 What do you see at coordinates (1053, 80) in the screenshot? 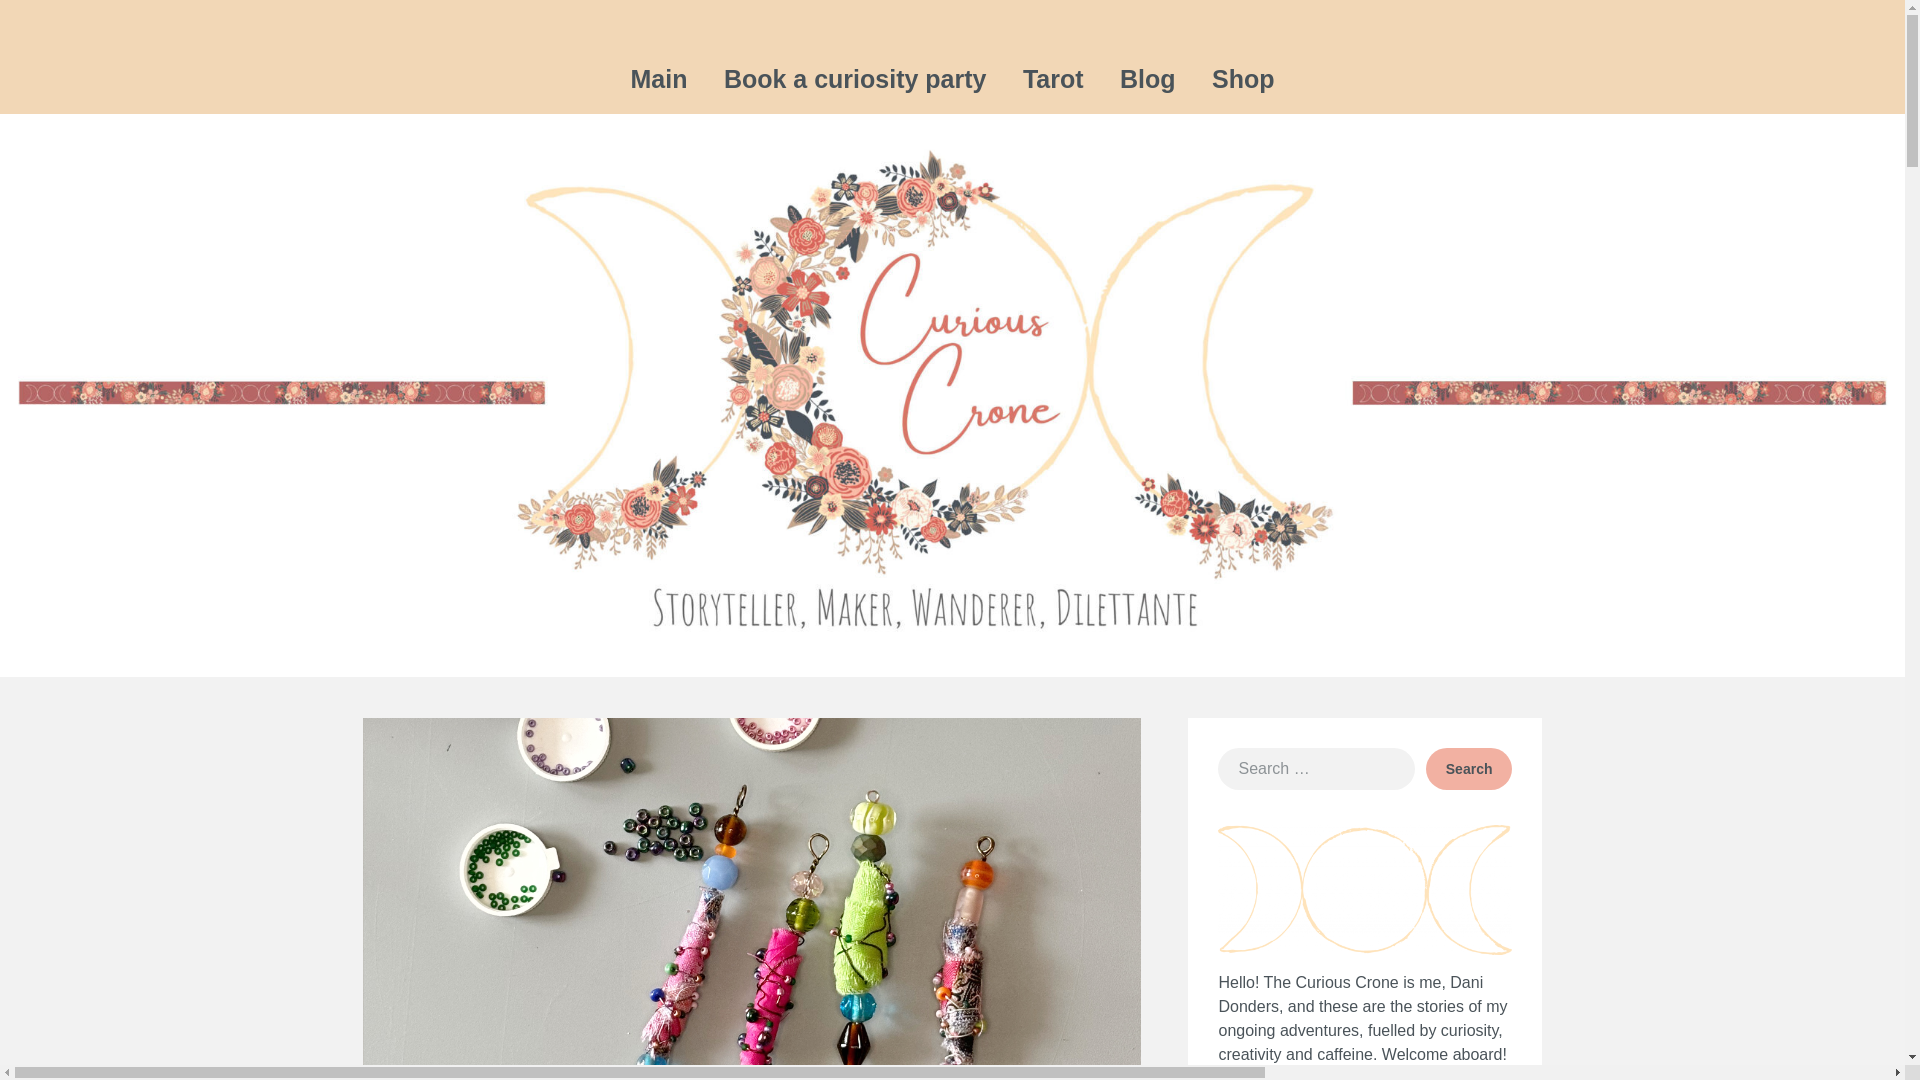
I see `Tarot` at bounding box center [1053, 80].